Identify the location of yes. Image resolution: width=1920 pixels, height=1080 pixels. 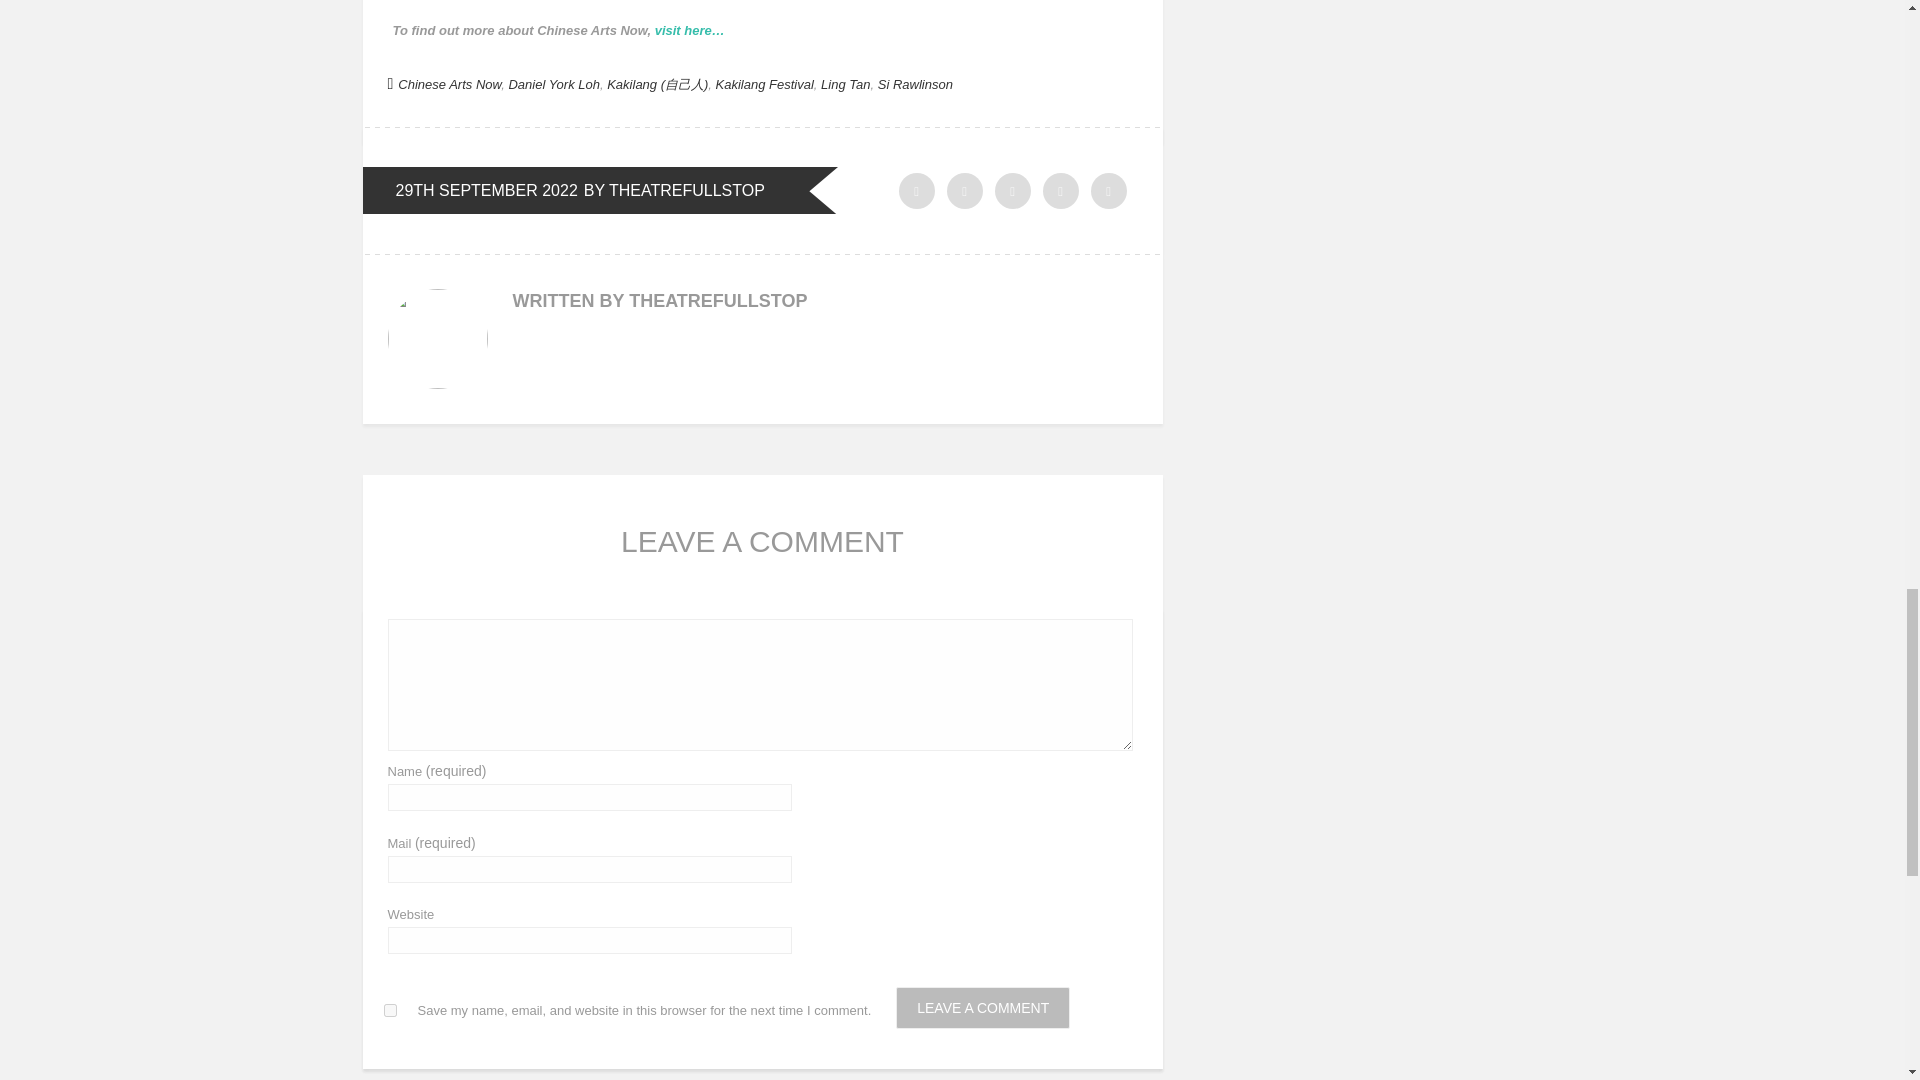
(390, 1010).